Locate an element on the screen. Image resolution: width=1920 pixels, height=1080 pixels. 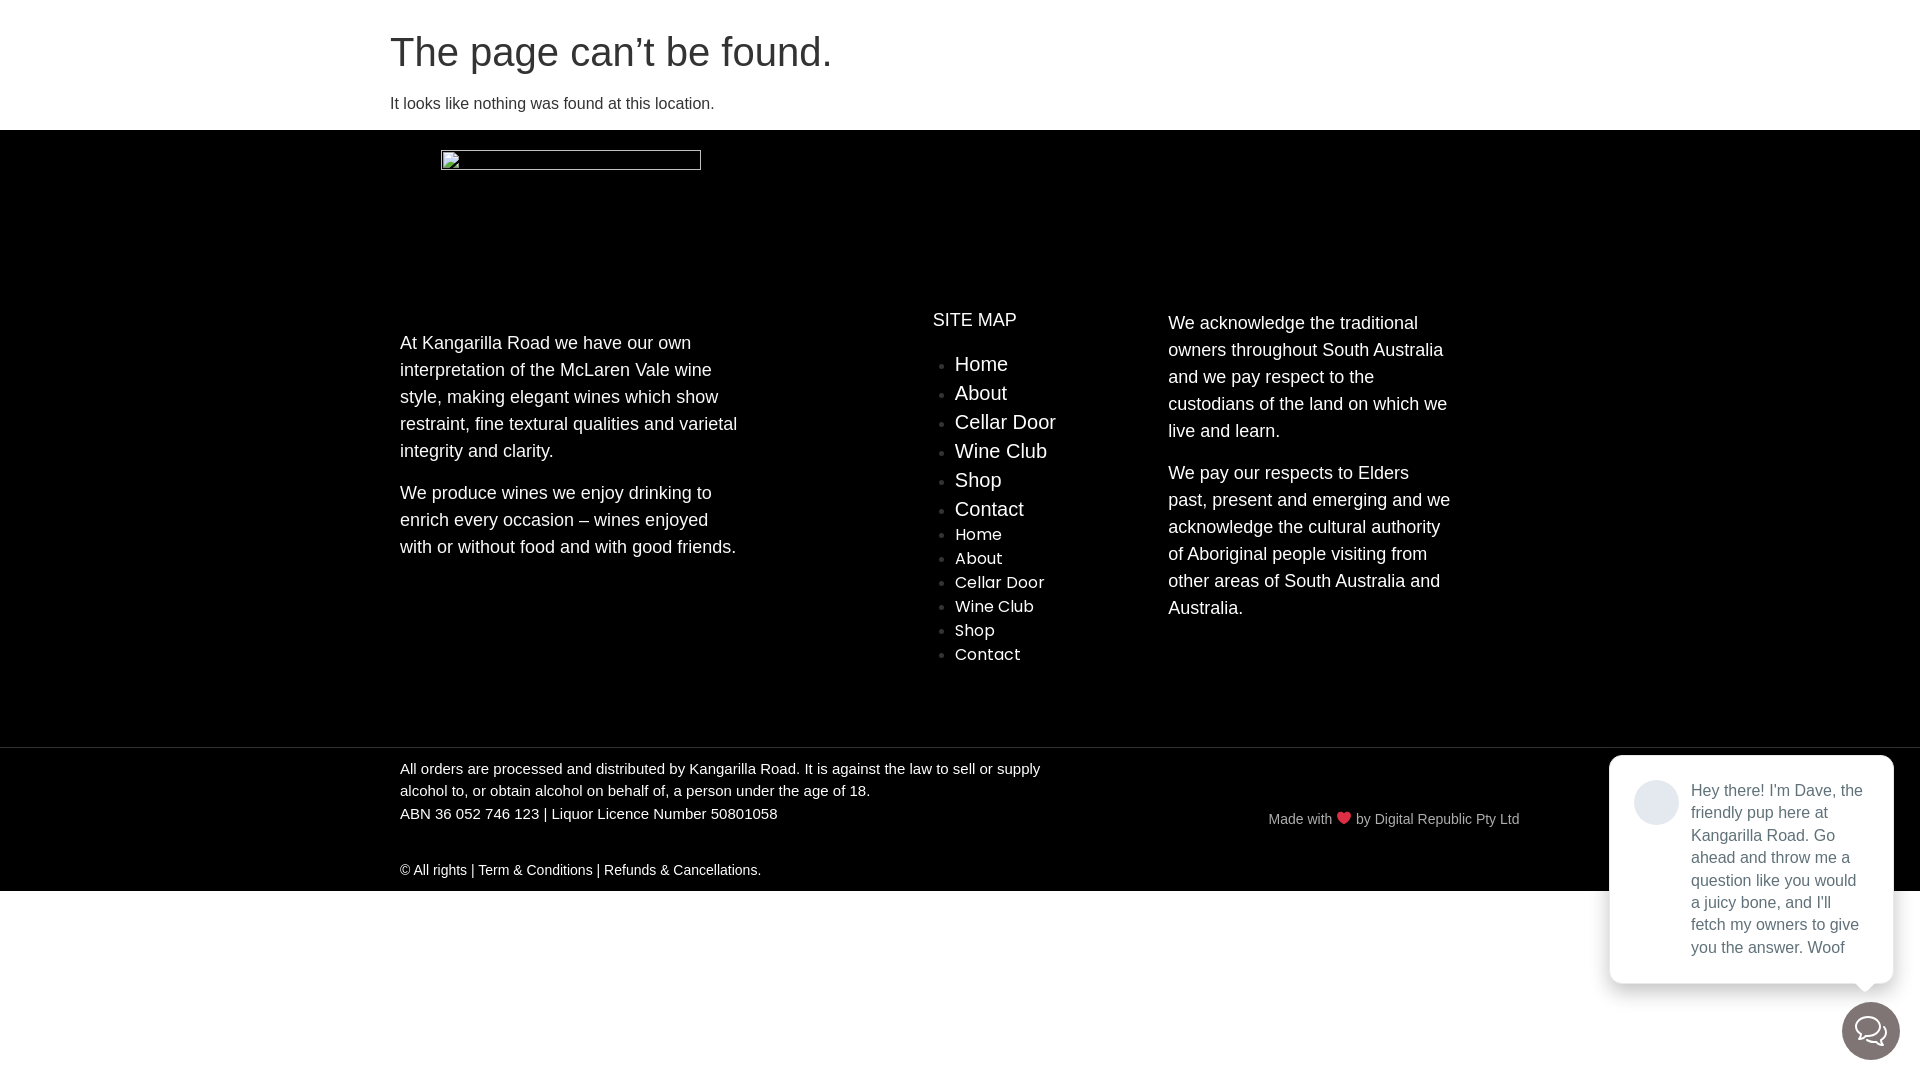
Refunds & Cancellations is located at coordinates (680, 870).